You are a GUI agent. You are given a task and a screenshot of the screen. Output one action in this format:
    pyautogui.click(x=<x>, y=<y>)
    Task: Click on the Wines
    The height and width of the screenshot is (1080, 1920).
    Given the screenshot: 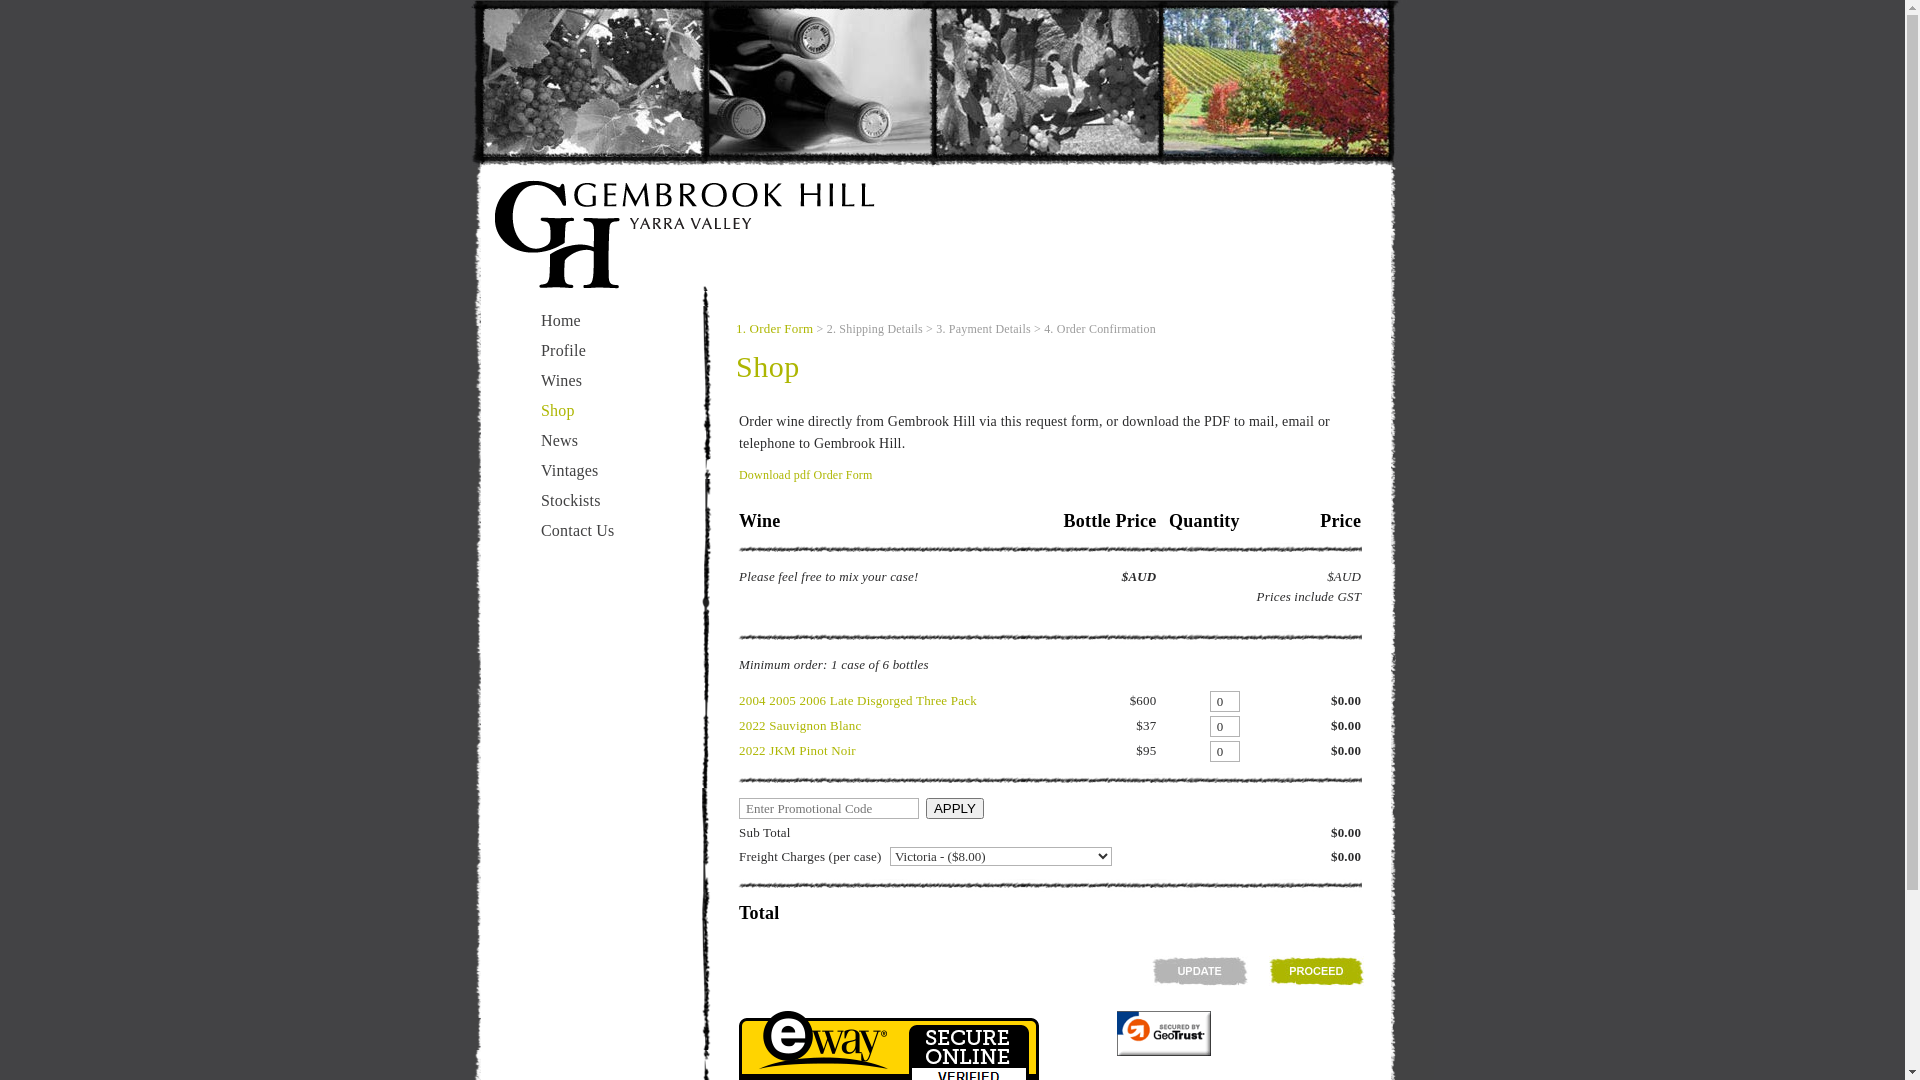 What is the action you would take?
    pyautogui.click(x=562, y=380)
    